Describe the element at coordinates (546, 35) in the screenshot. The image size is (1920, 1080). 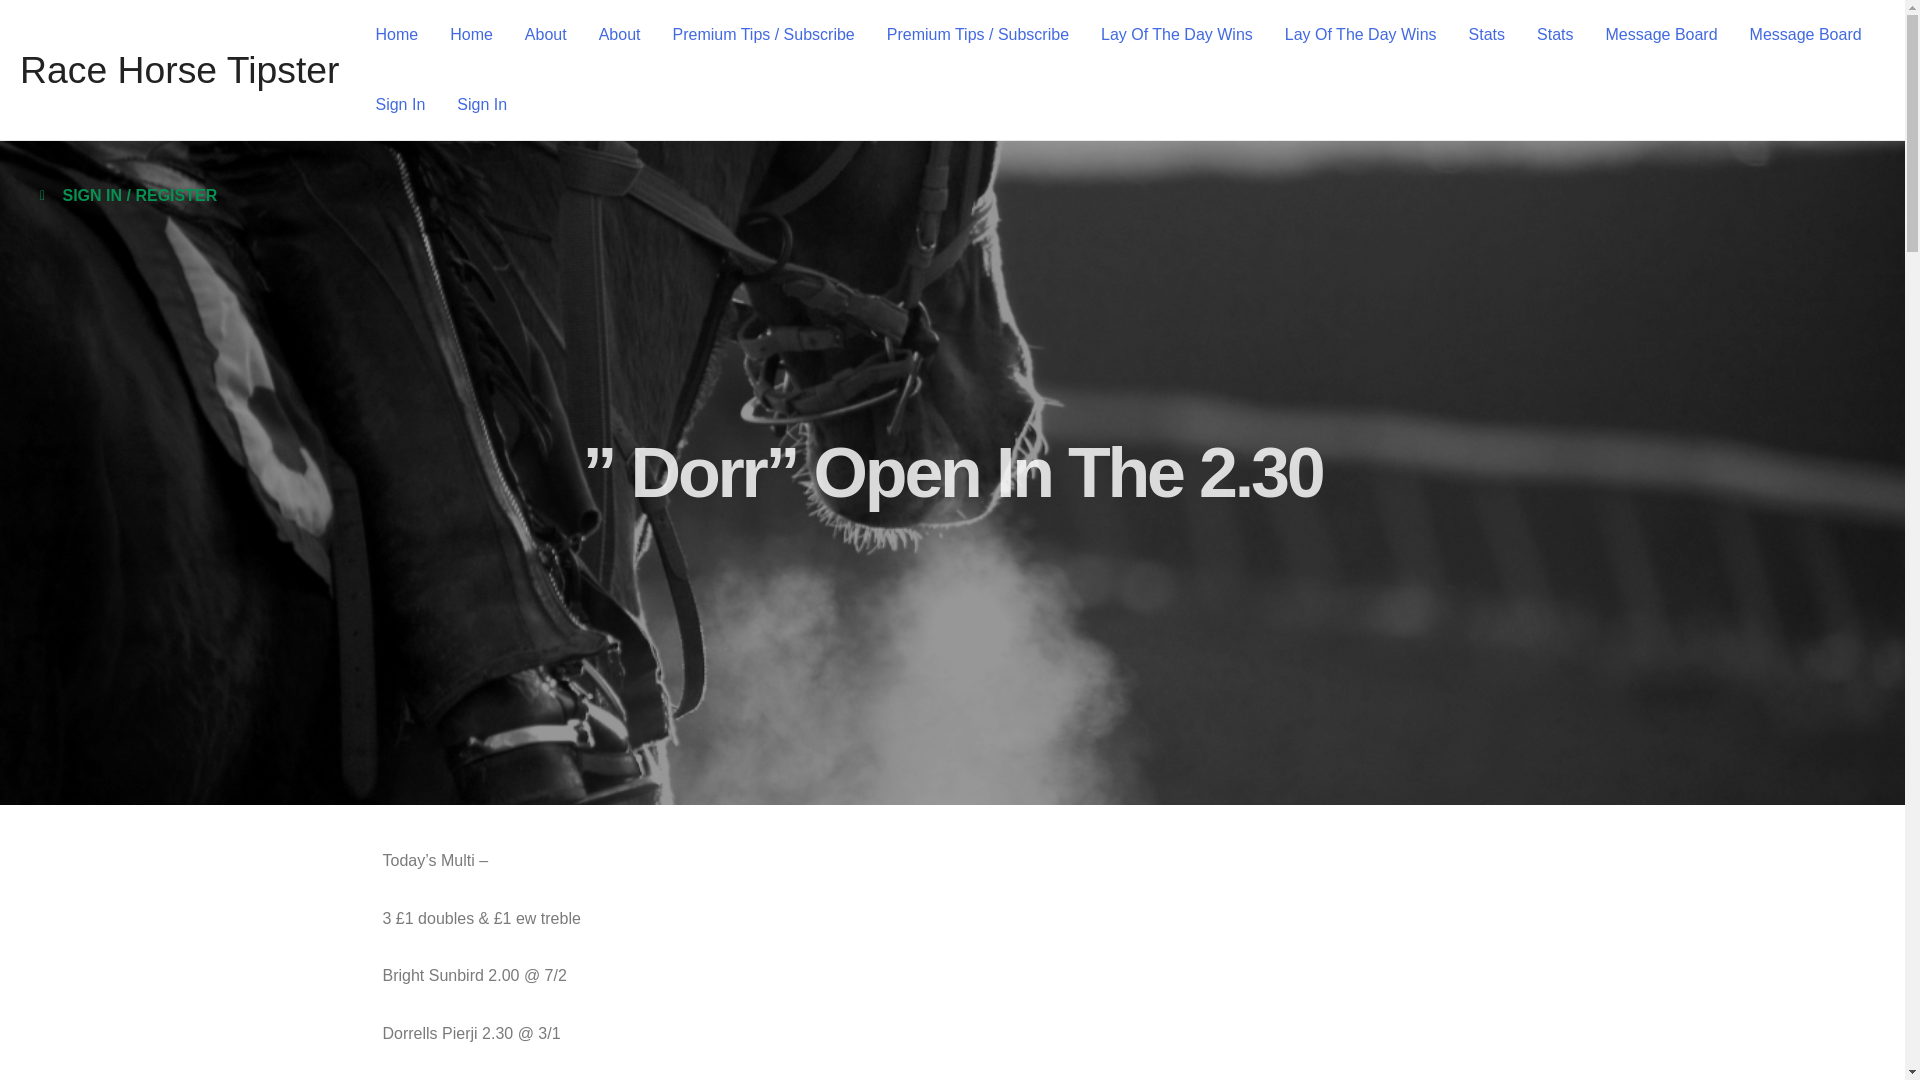
I see `About` at that location.